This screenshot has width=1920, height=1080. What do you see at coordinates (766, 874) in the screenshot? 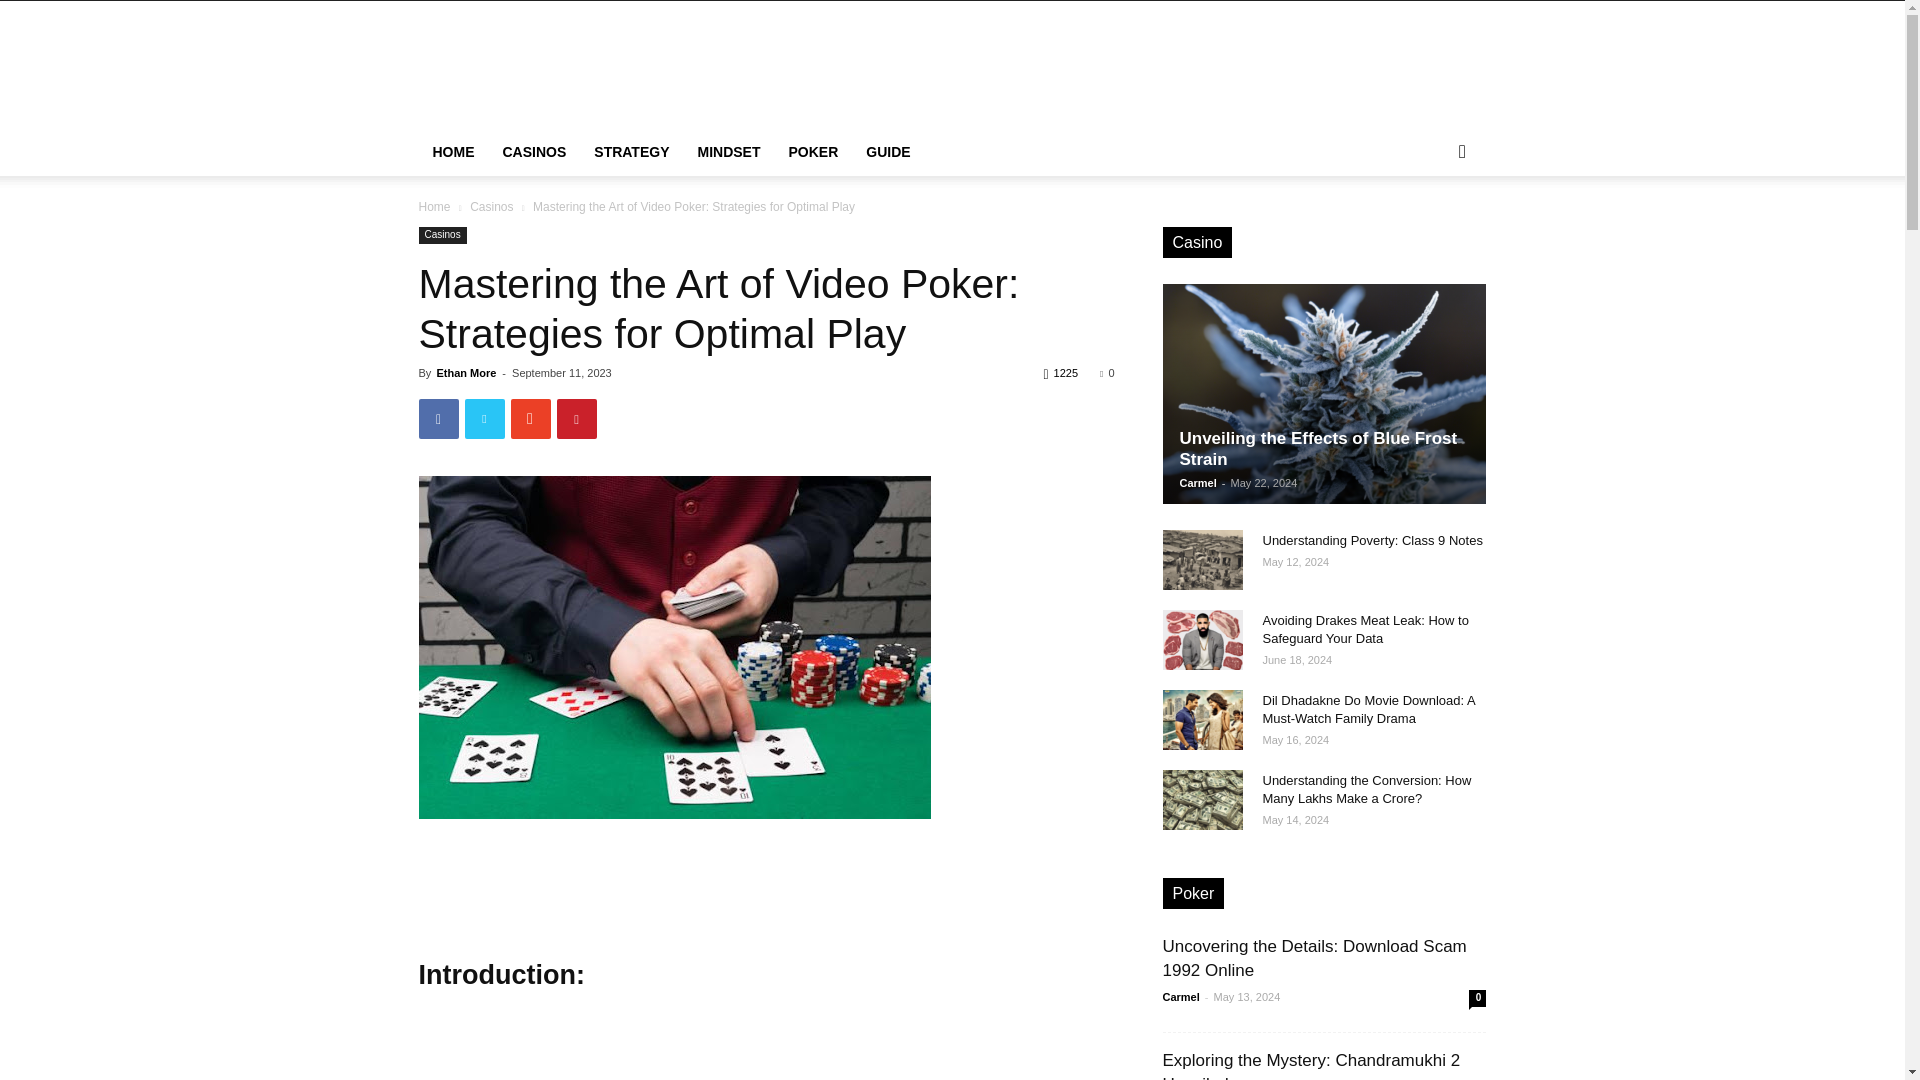
I see `Advertisement` at bounding box center [766, 874].